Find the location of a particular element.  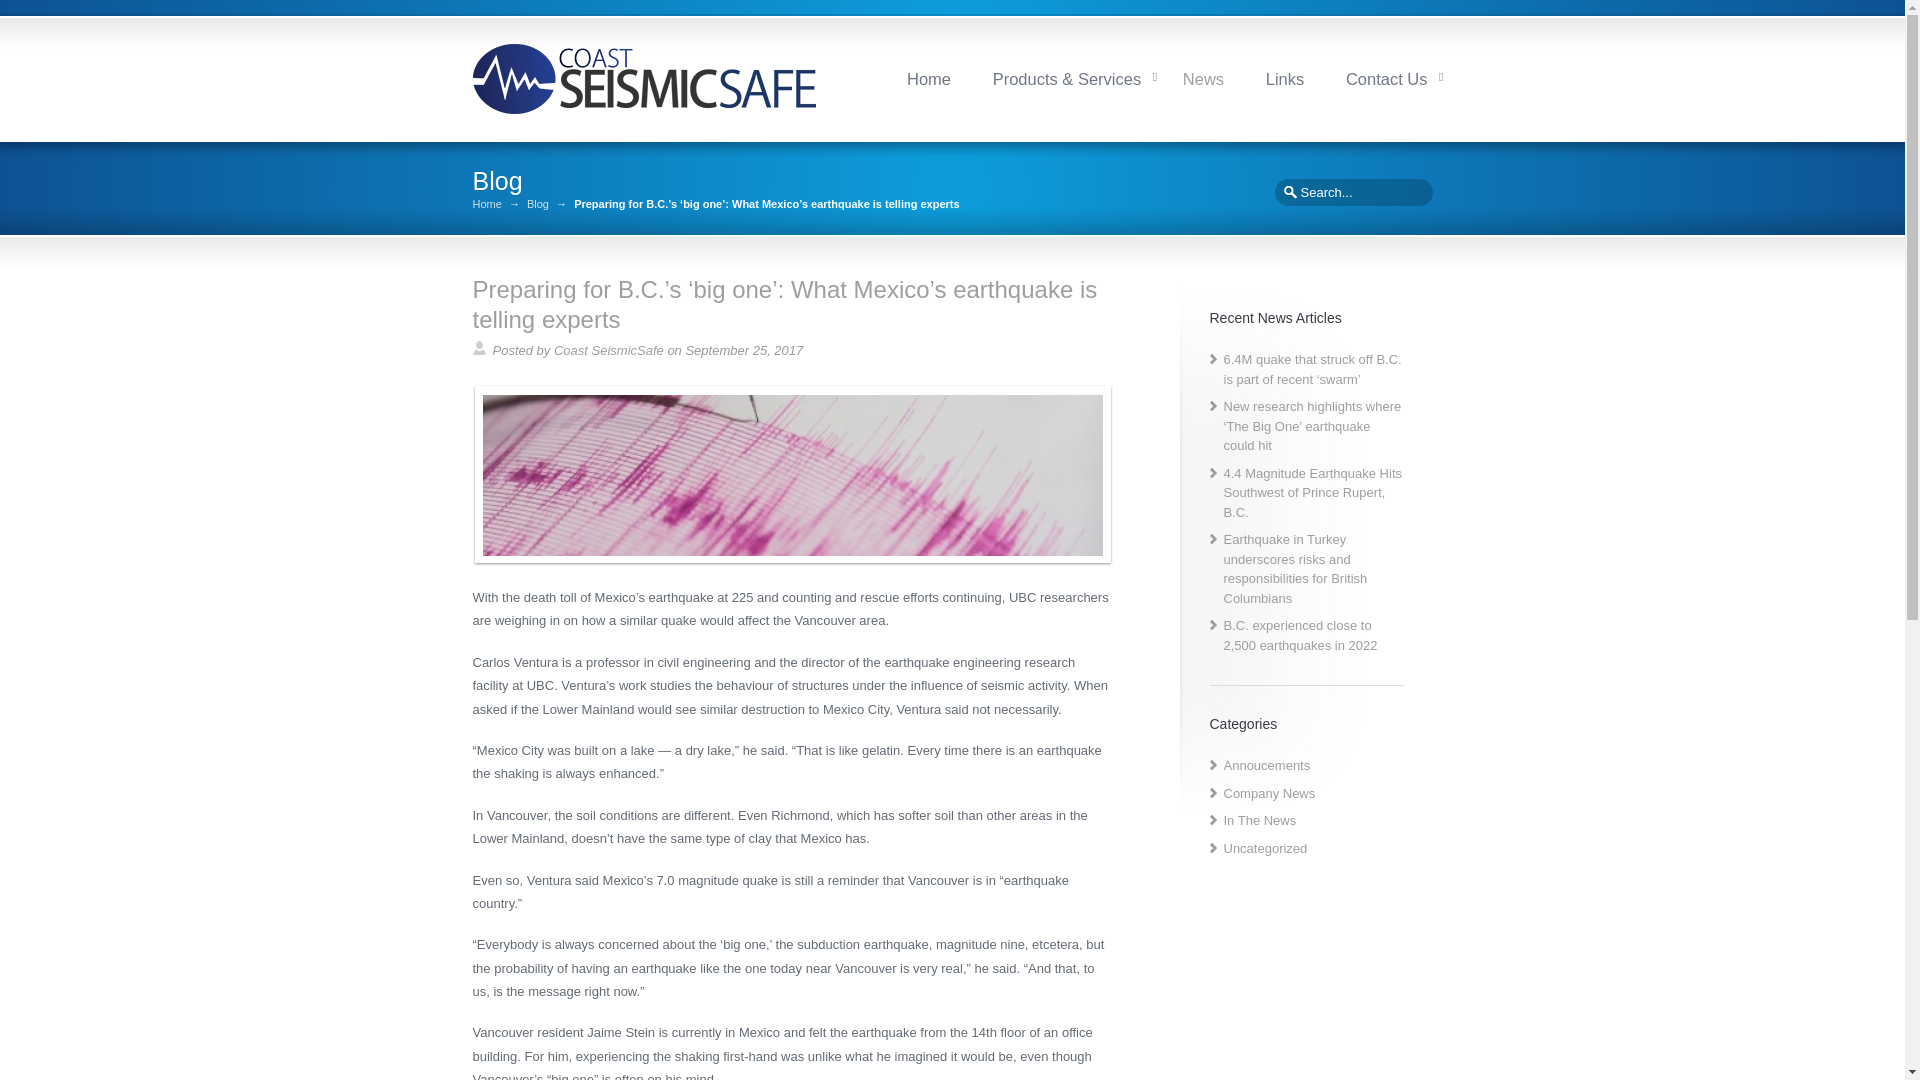

Coast SeismicSafe is located at coordinates (609, 350).